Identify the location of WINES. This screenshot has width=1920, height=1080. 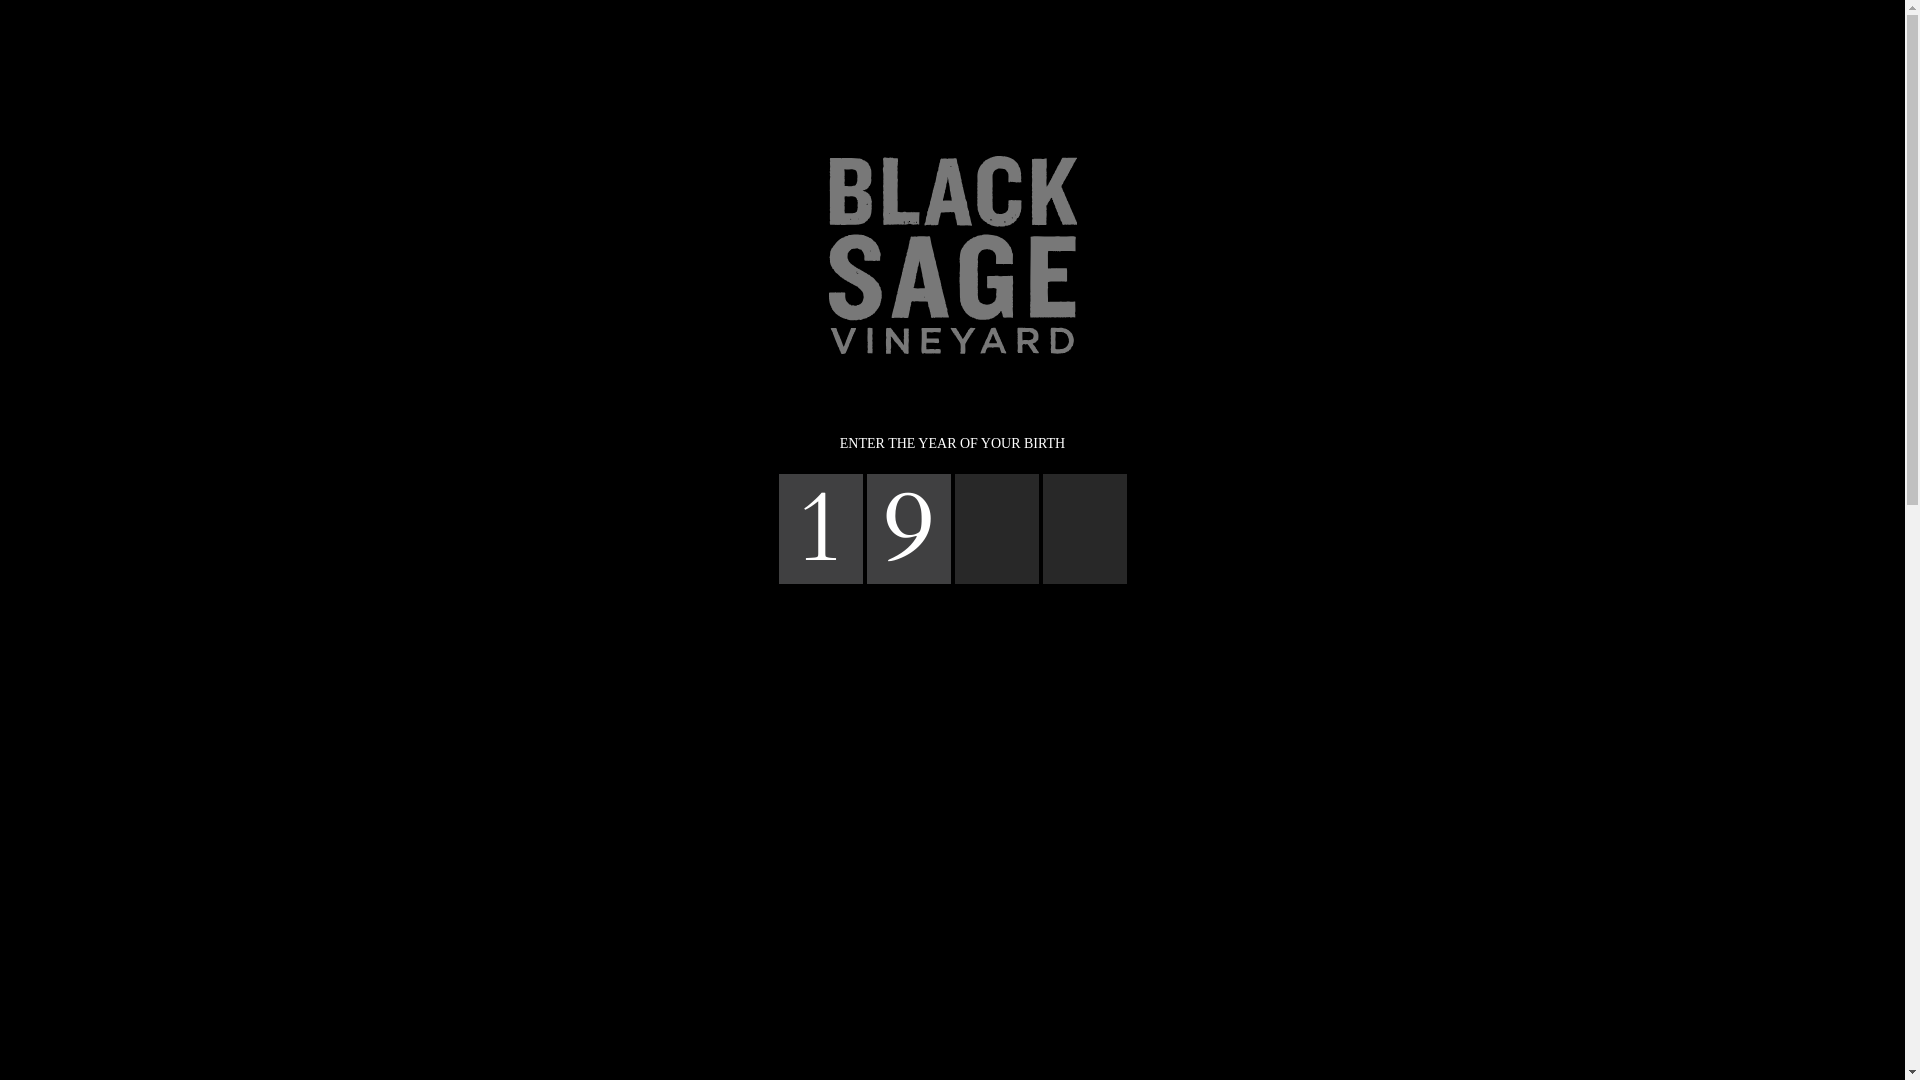
(872, 26).